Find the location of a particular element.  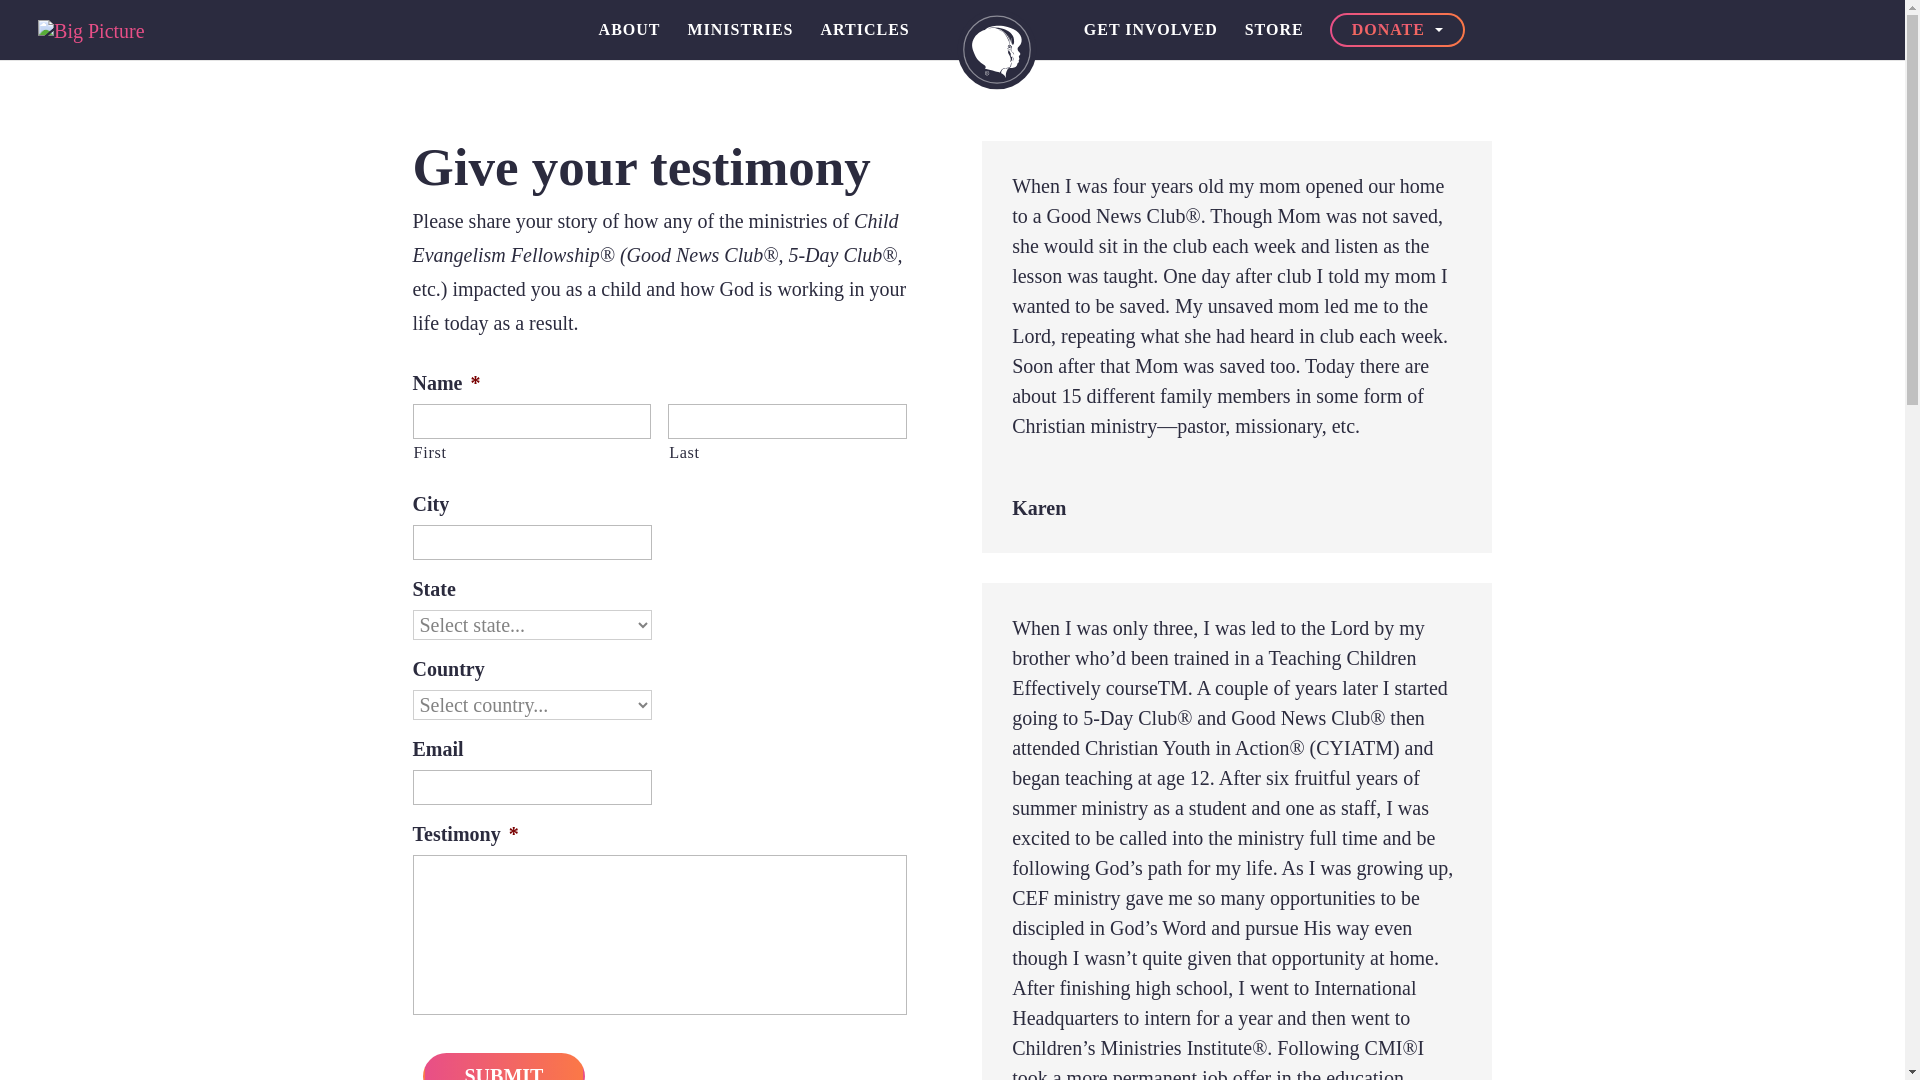

Submit is located at coordinates (504, 1066).